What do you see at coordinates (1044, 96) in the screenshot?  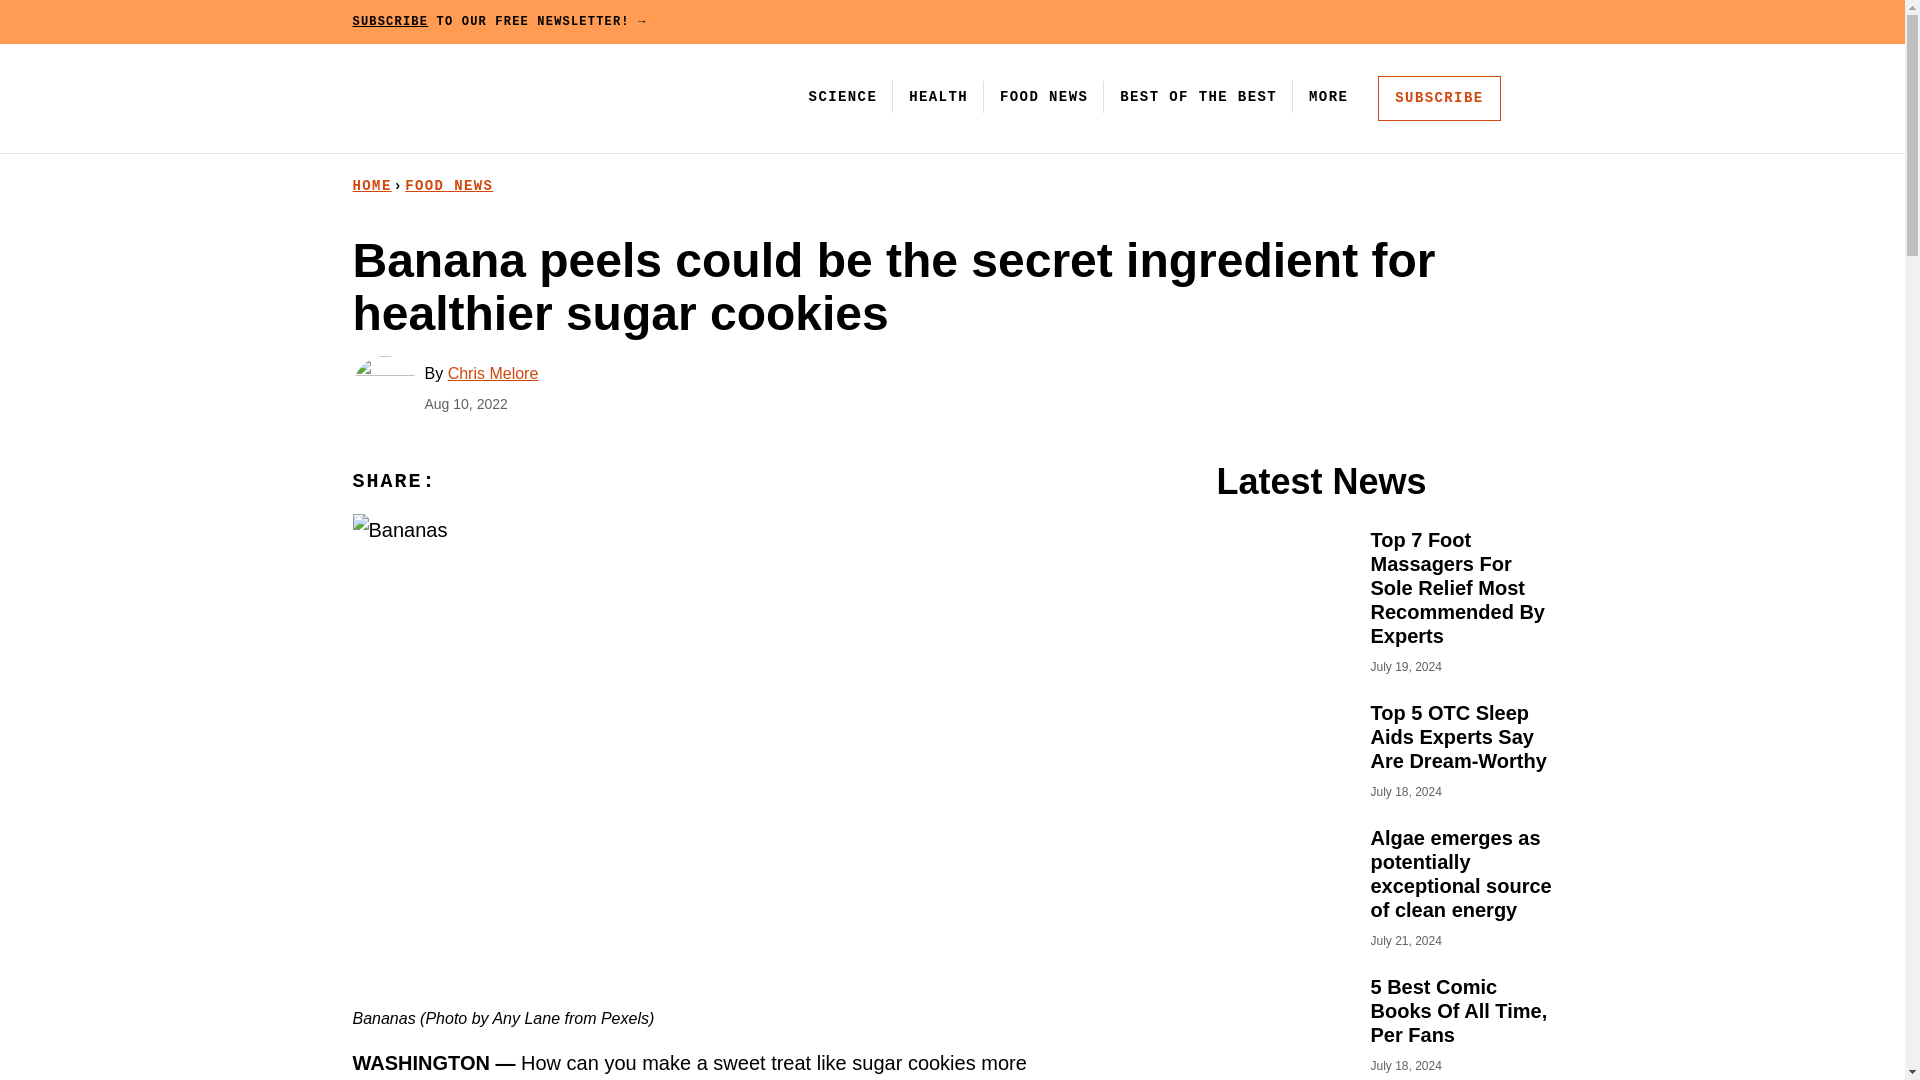 I see `FOOD NEWS` at bounding box center [1044, 96].